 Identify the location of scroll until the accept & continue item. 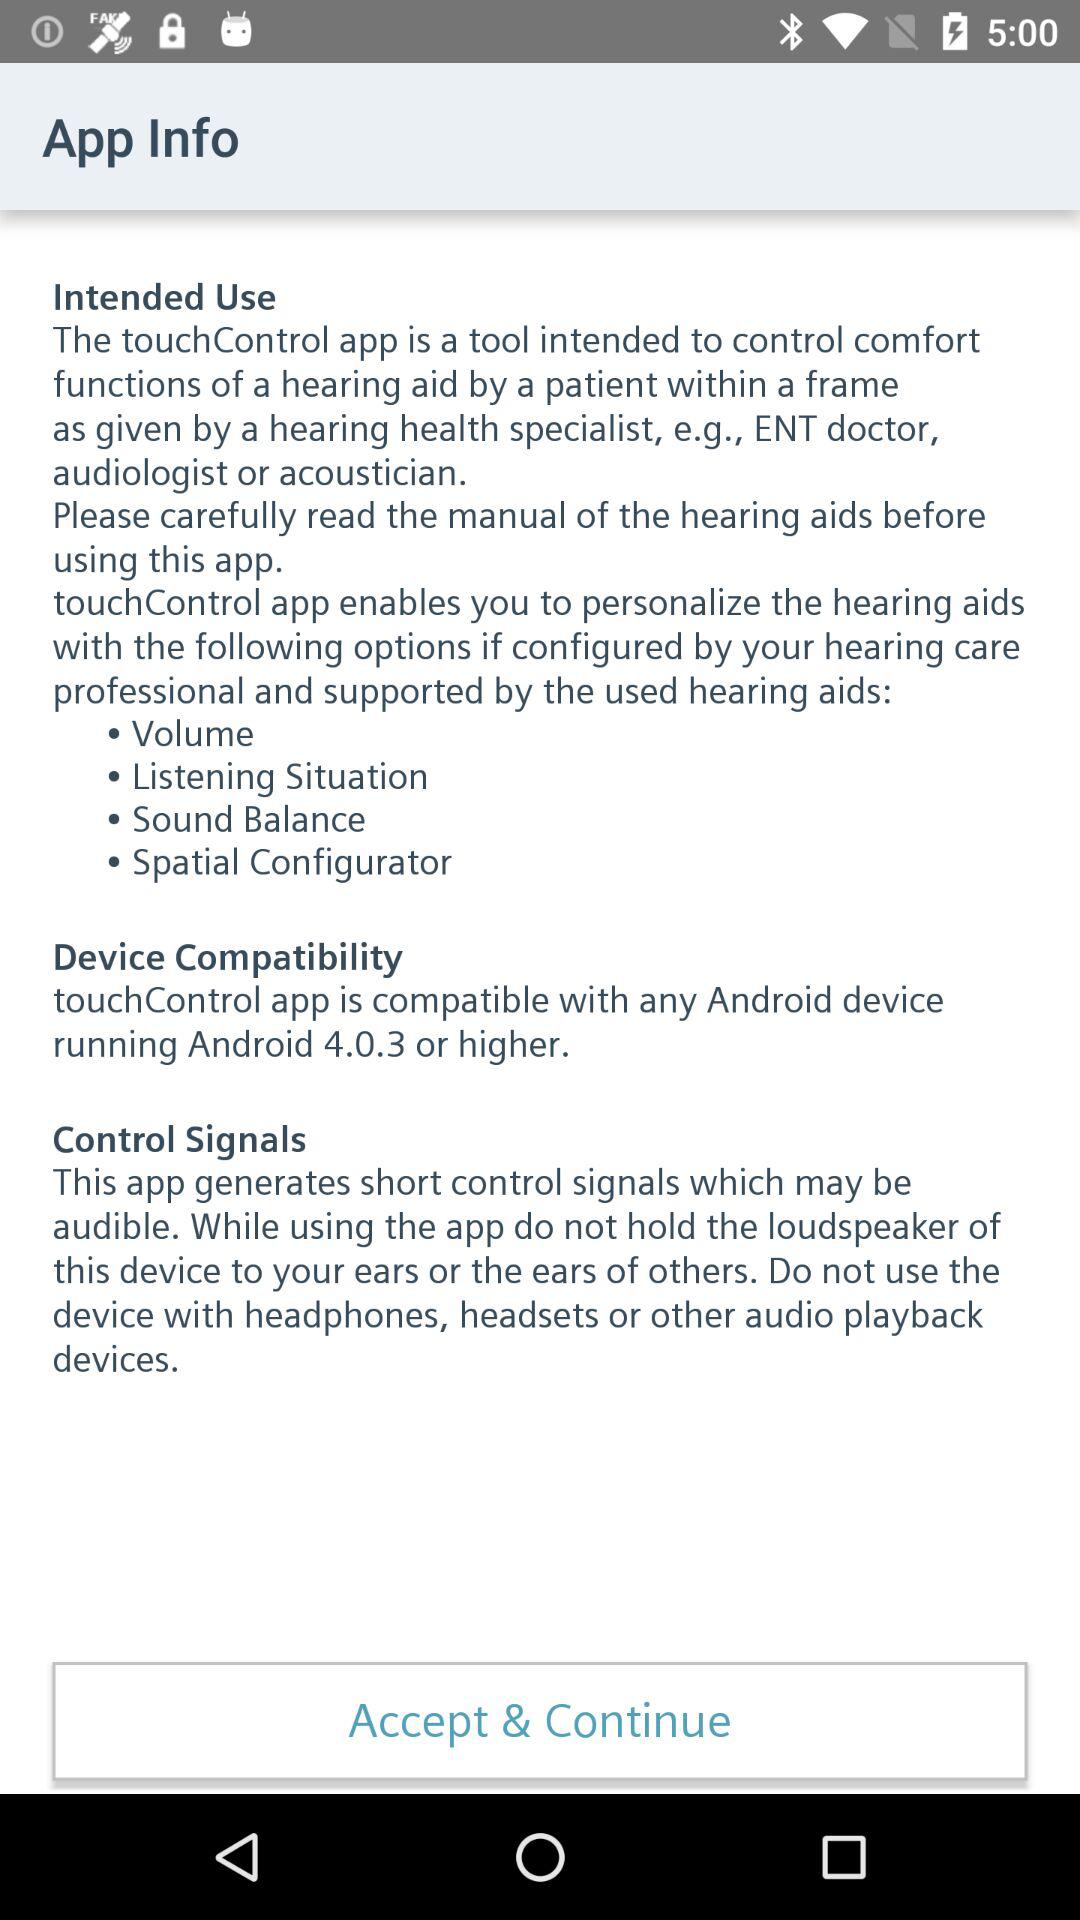
(540, 1721).